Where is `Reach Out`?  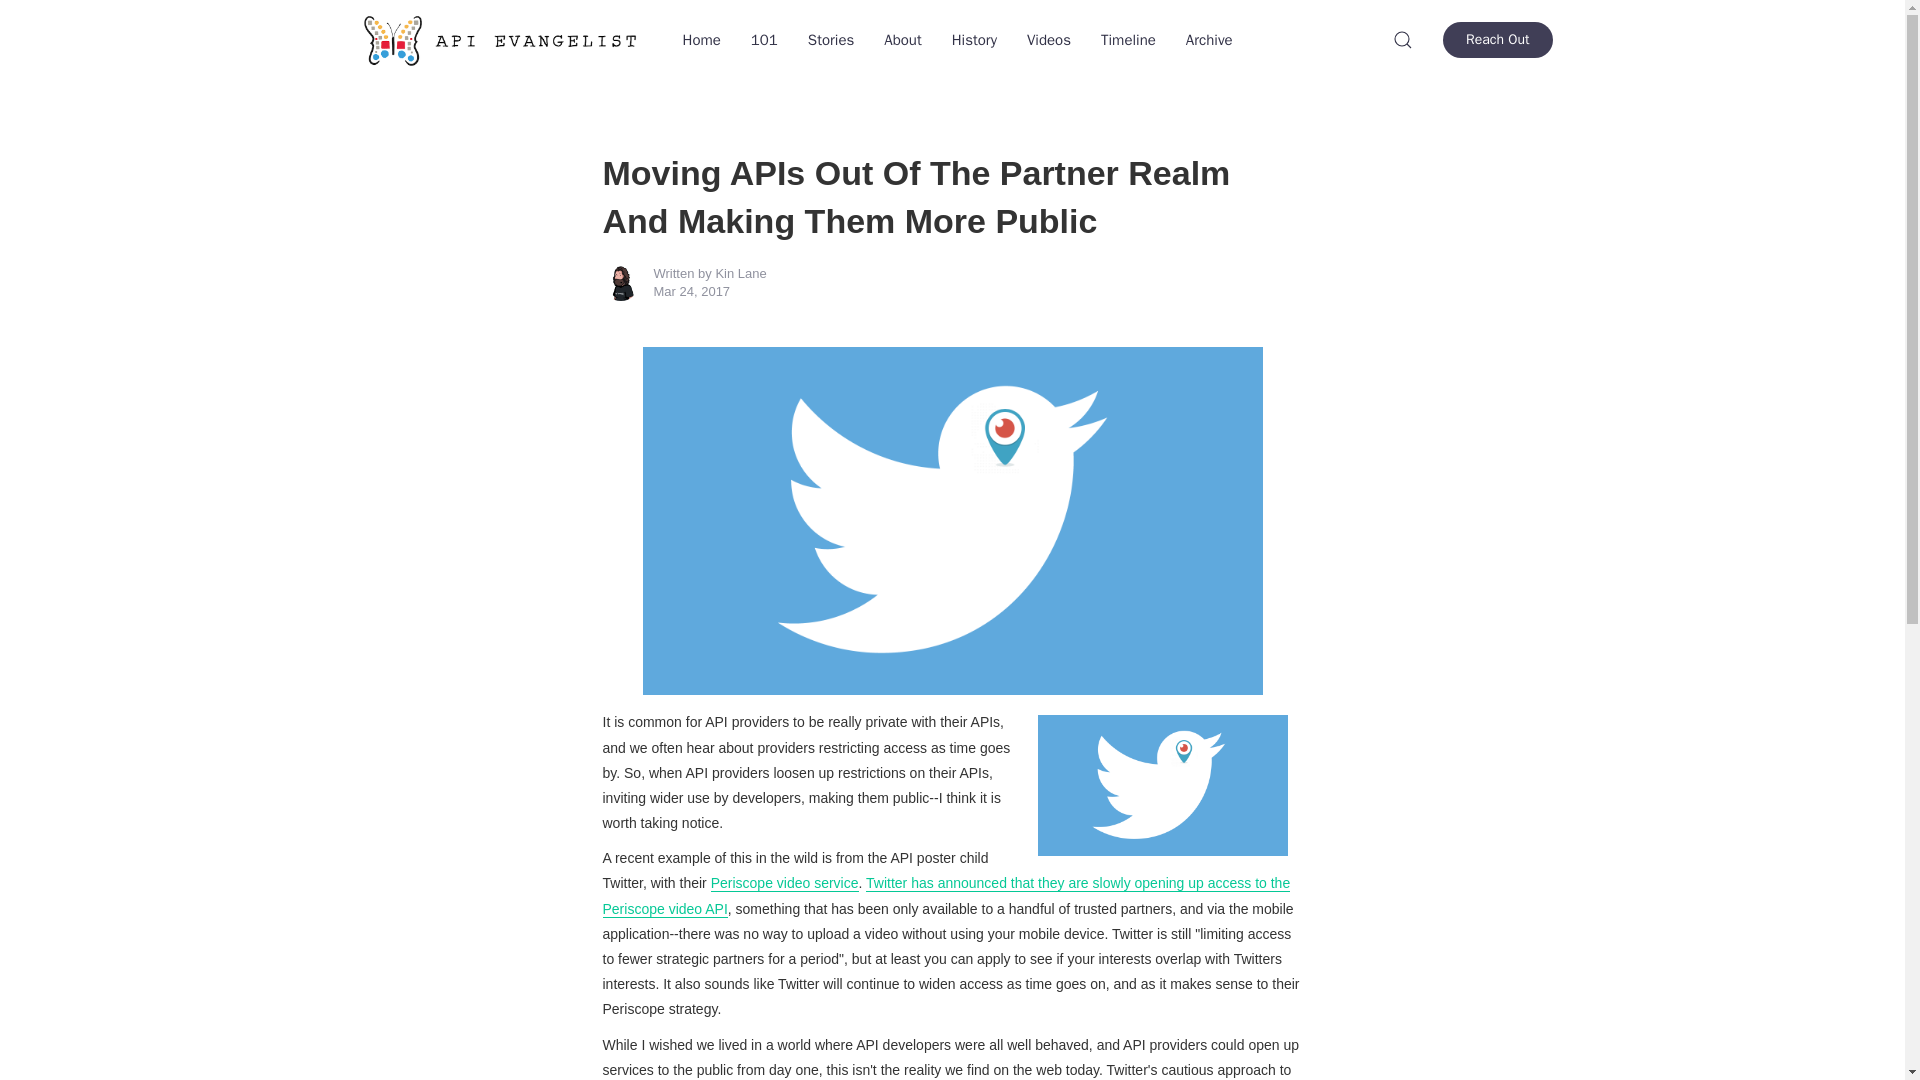
Reach Out is located at coordinates (1497, 40).